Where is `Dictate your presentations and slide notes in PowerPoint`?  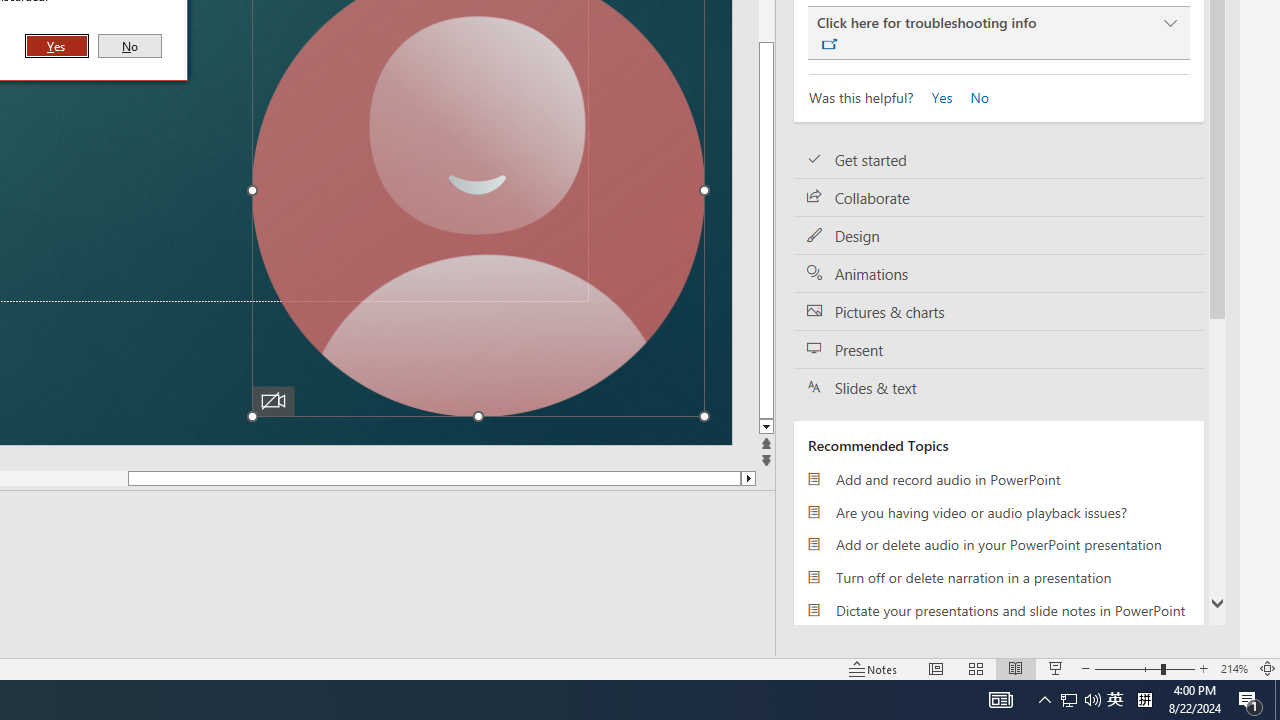
Dictate your presentations and slide notes in PowerPoint is located at coordinates (998, 610).